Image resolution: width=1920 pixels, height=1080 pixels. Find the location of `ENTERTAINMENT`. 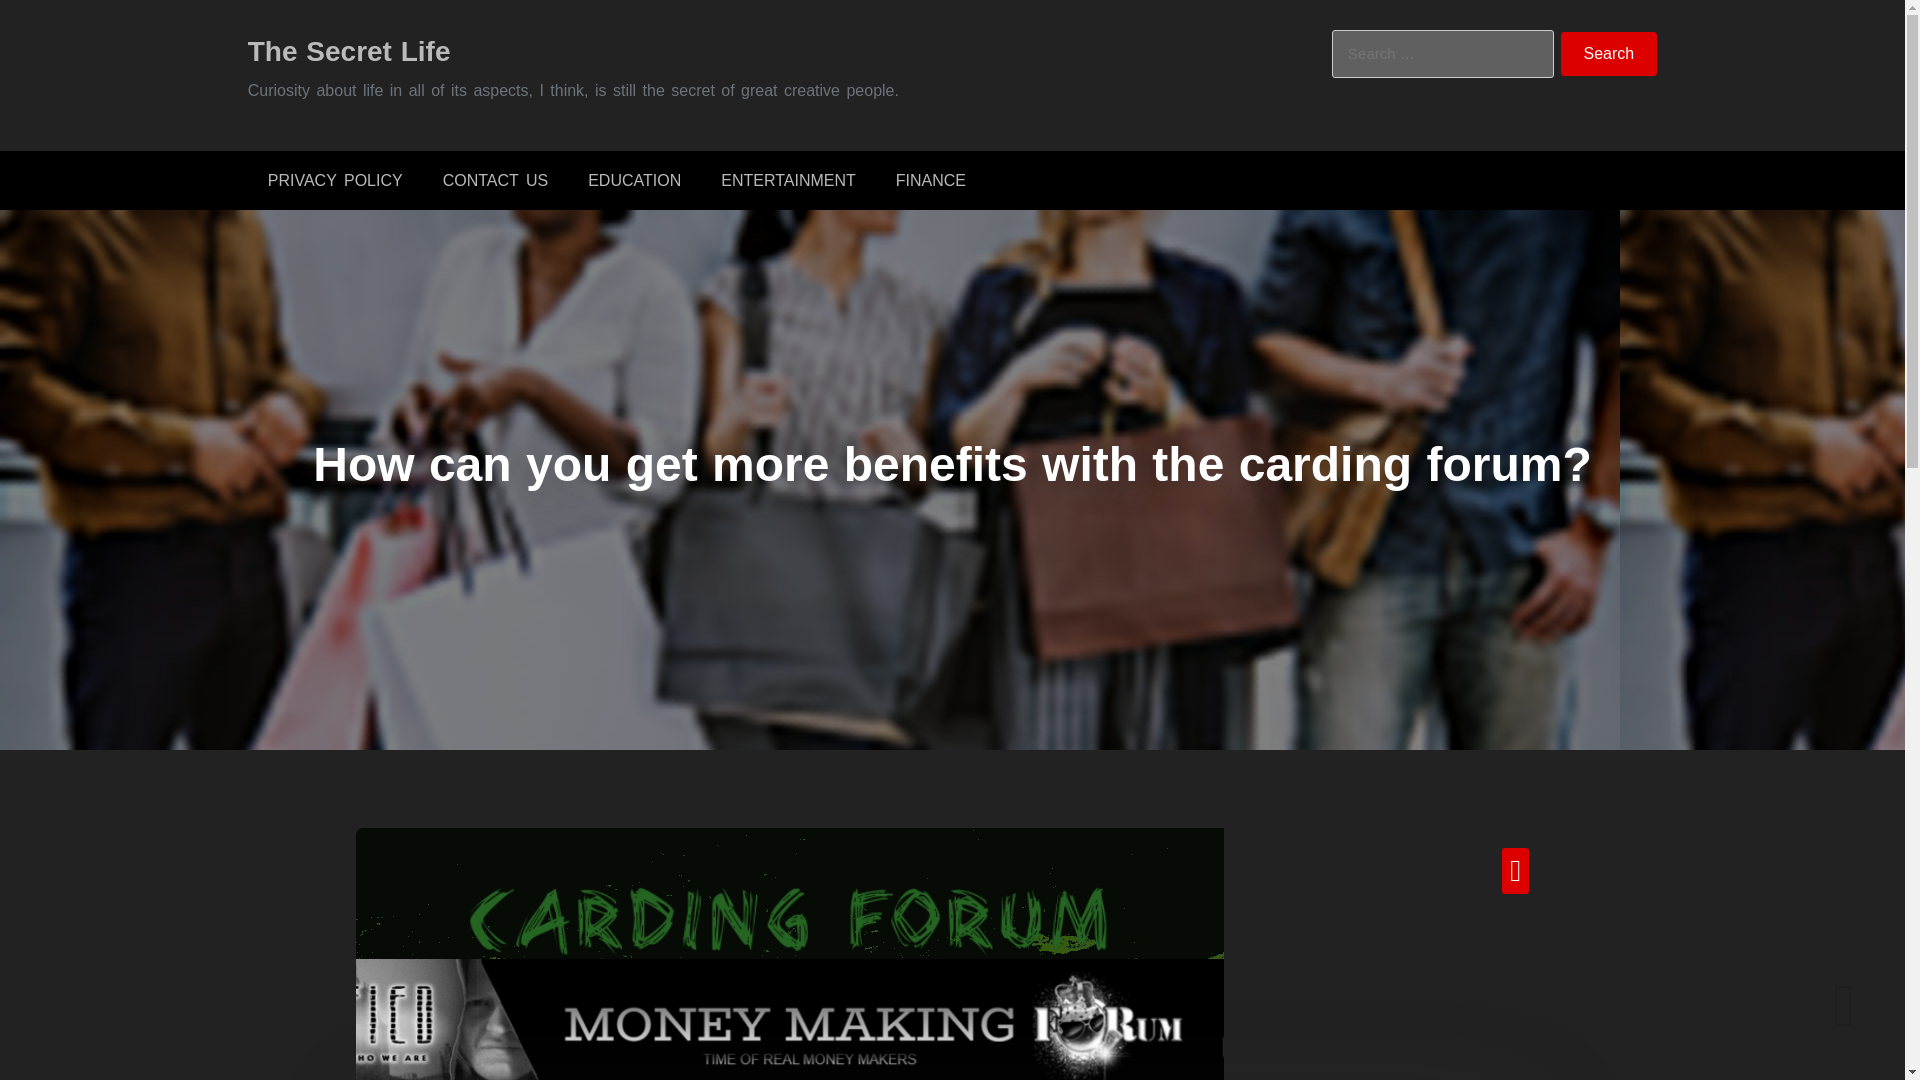

ENTERTAINMENT is located at coordinates (788, 180).